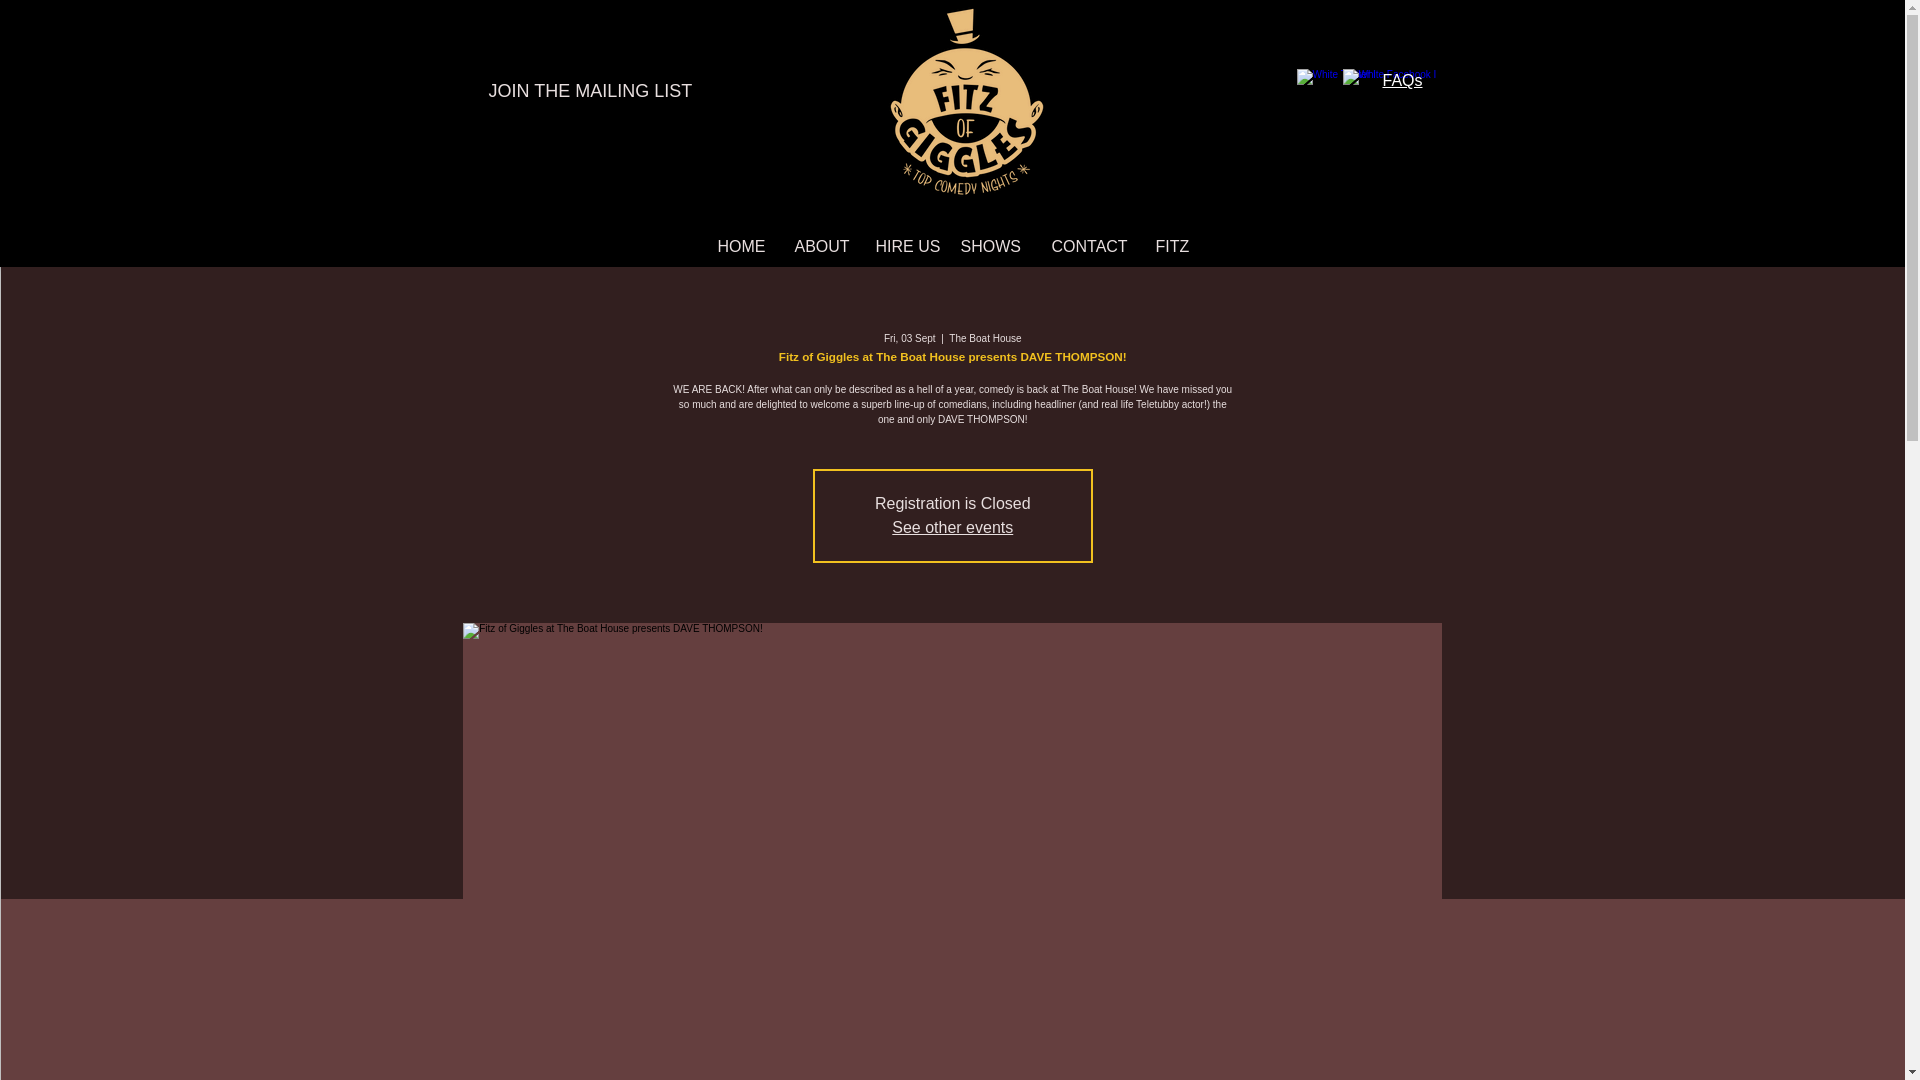 This screenshot has width=1920, height=1080. I want to click on HIRE US, so click(902, 247).